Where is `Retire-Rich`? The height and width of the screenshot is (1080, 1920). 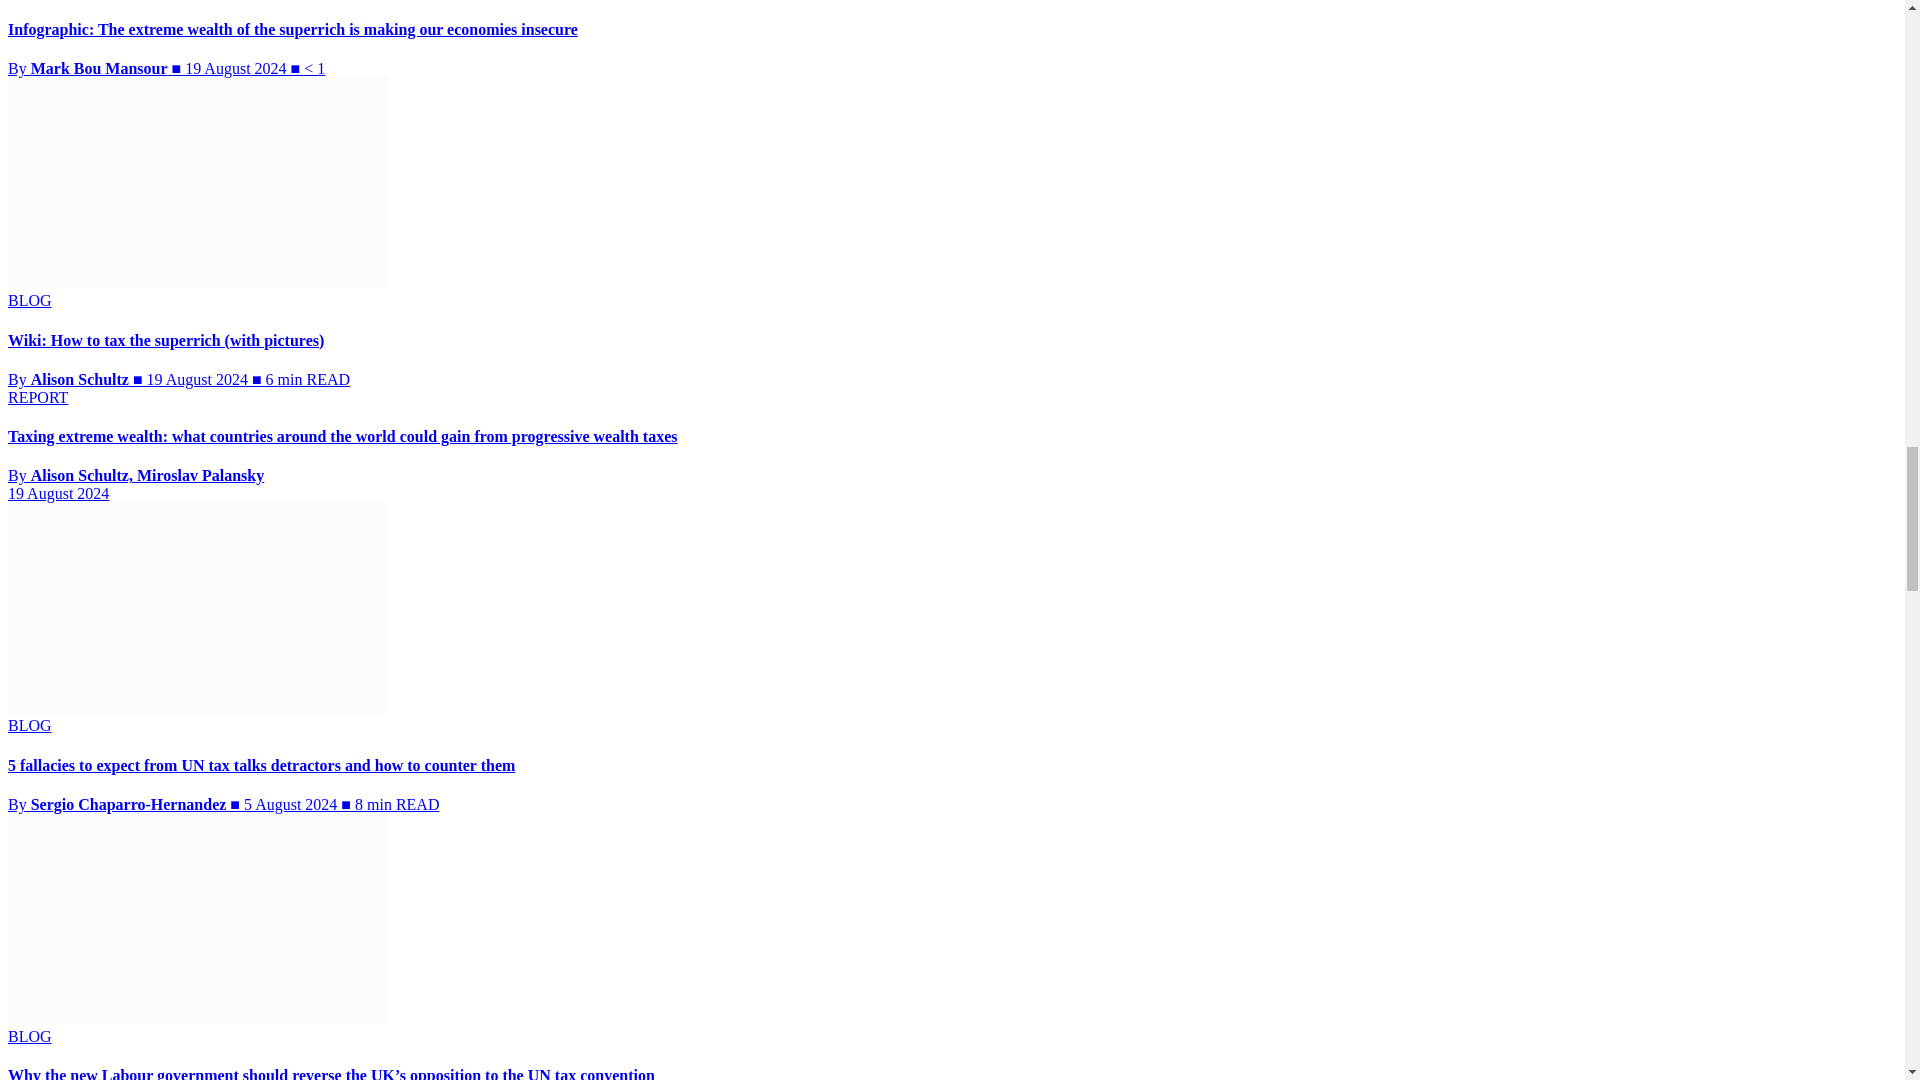 Retire-Rich is located at coordinates (197, 182).